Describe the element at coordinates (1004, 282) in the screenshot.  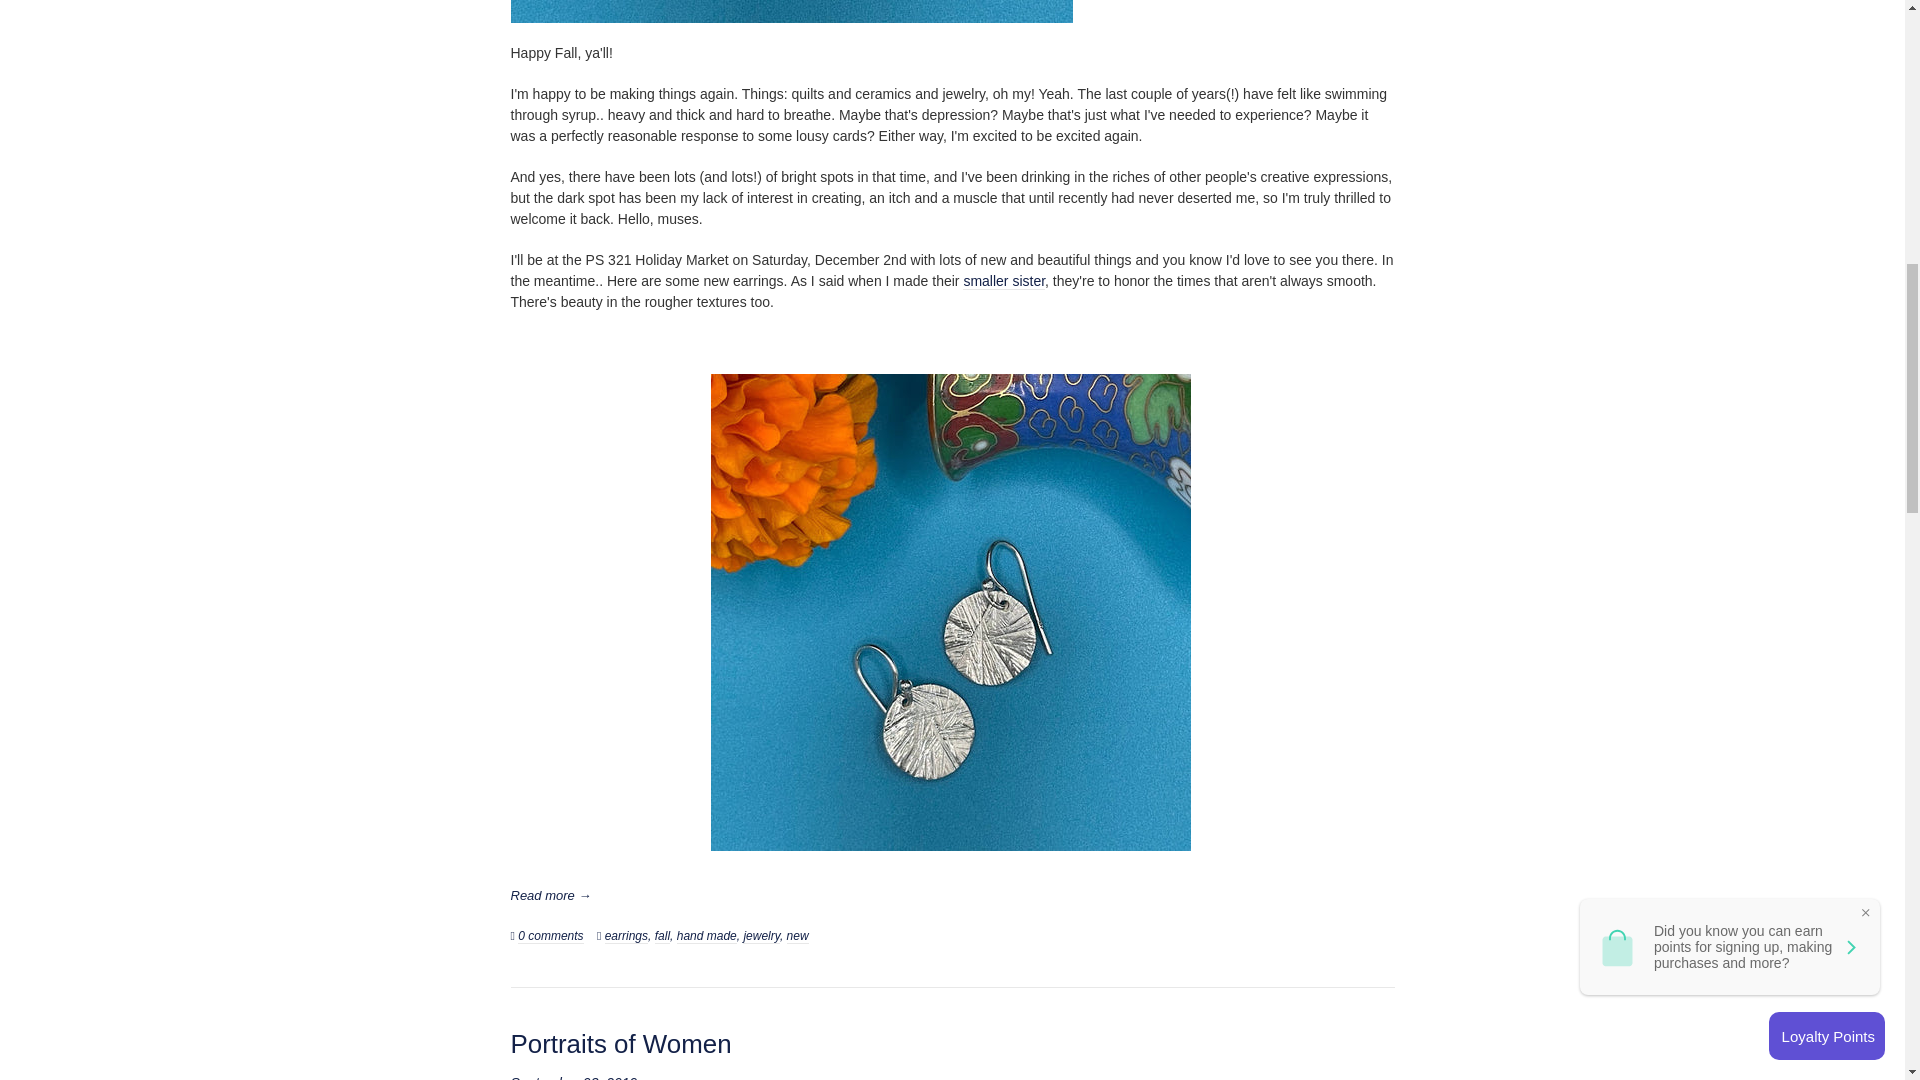
I see `smaller sister` at that location.